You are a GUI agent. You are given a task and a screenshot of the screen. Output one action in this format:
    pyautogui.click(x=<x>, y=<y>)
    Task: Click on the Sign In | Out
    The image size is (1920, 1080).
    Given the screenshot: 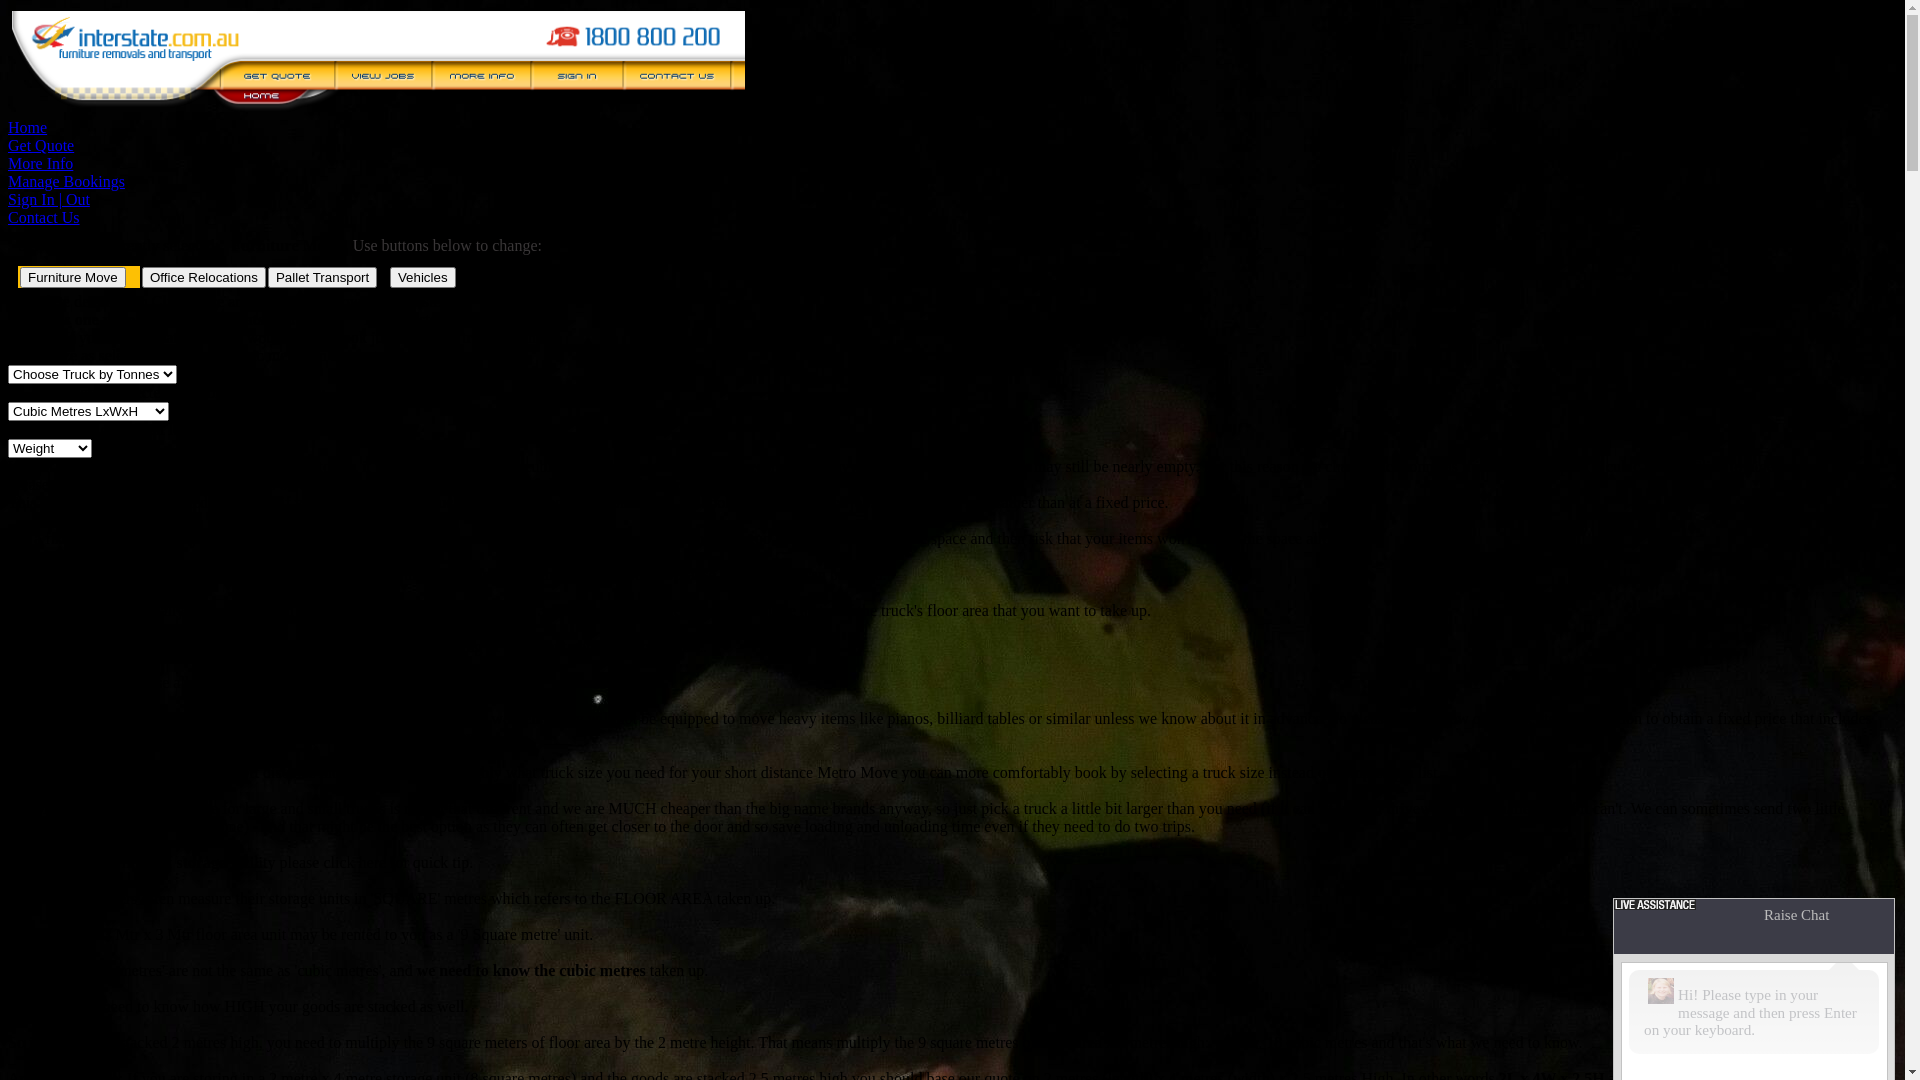 What is the action you would take?
    pyautogui.click(x=49, y=200)
    